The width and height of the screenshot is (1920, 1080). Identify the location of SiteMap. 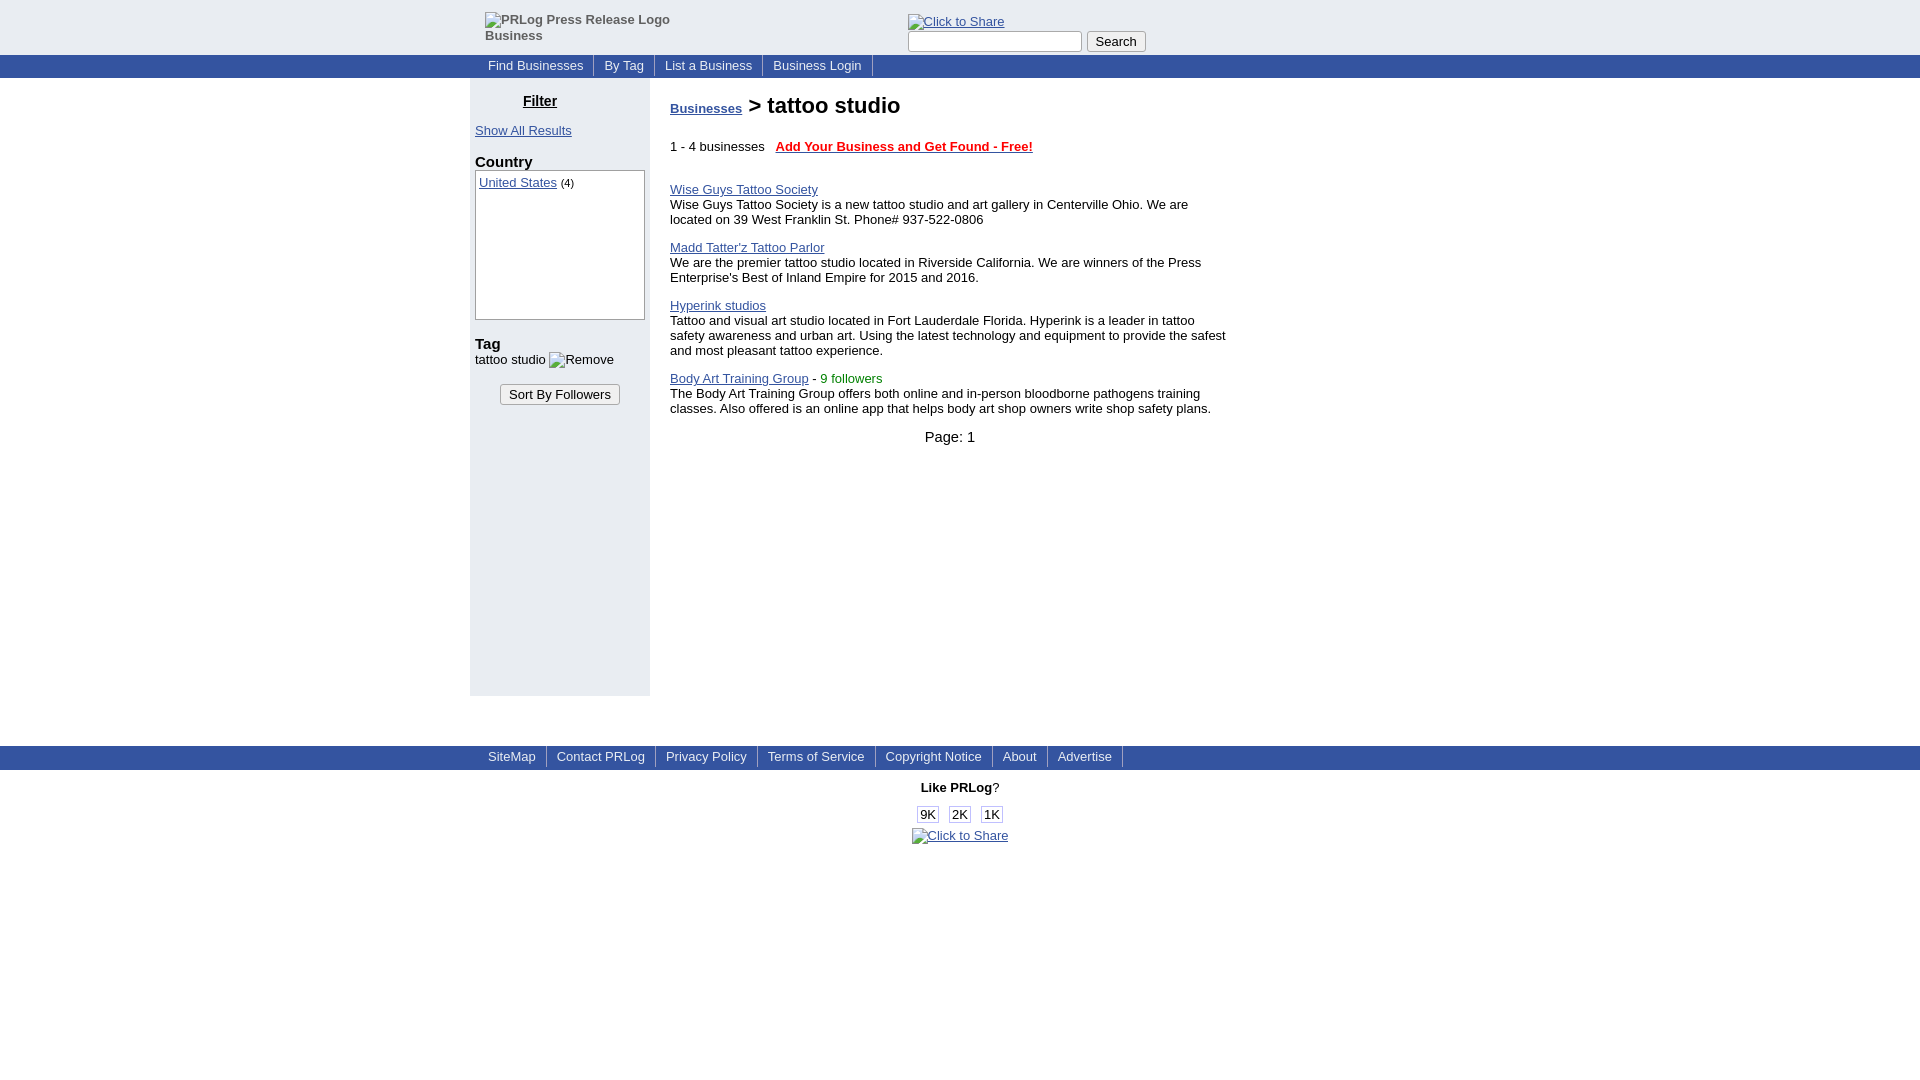
(512, 756).